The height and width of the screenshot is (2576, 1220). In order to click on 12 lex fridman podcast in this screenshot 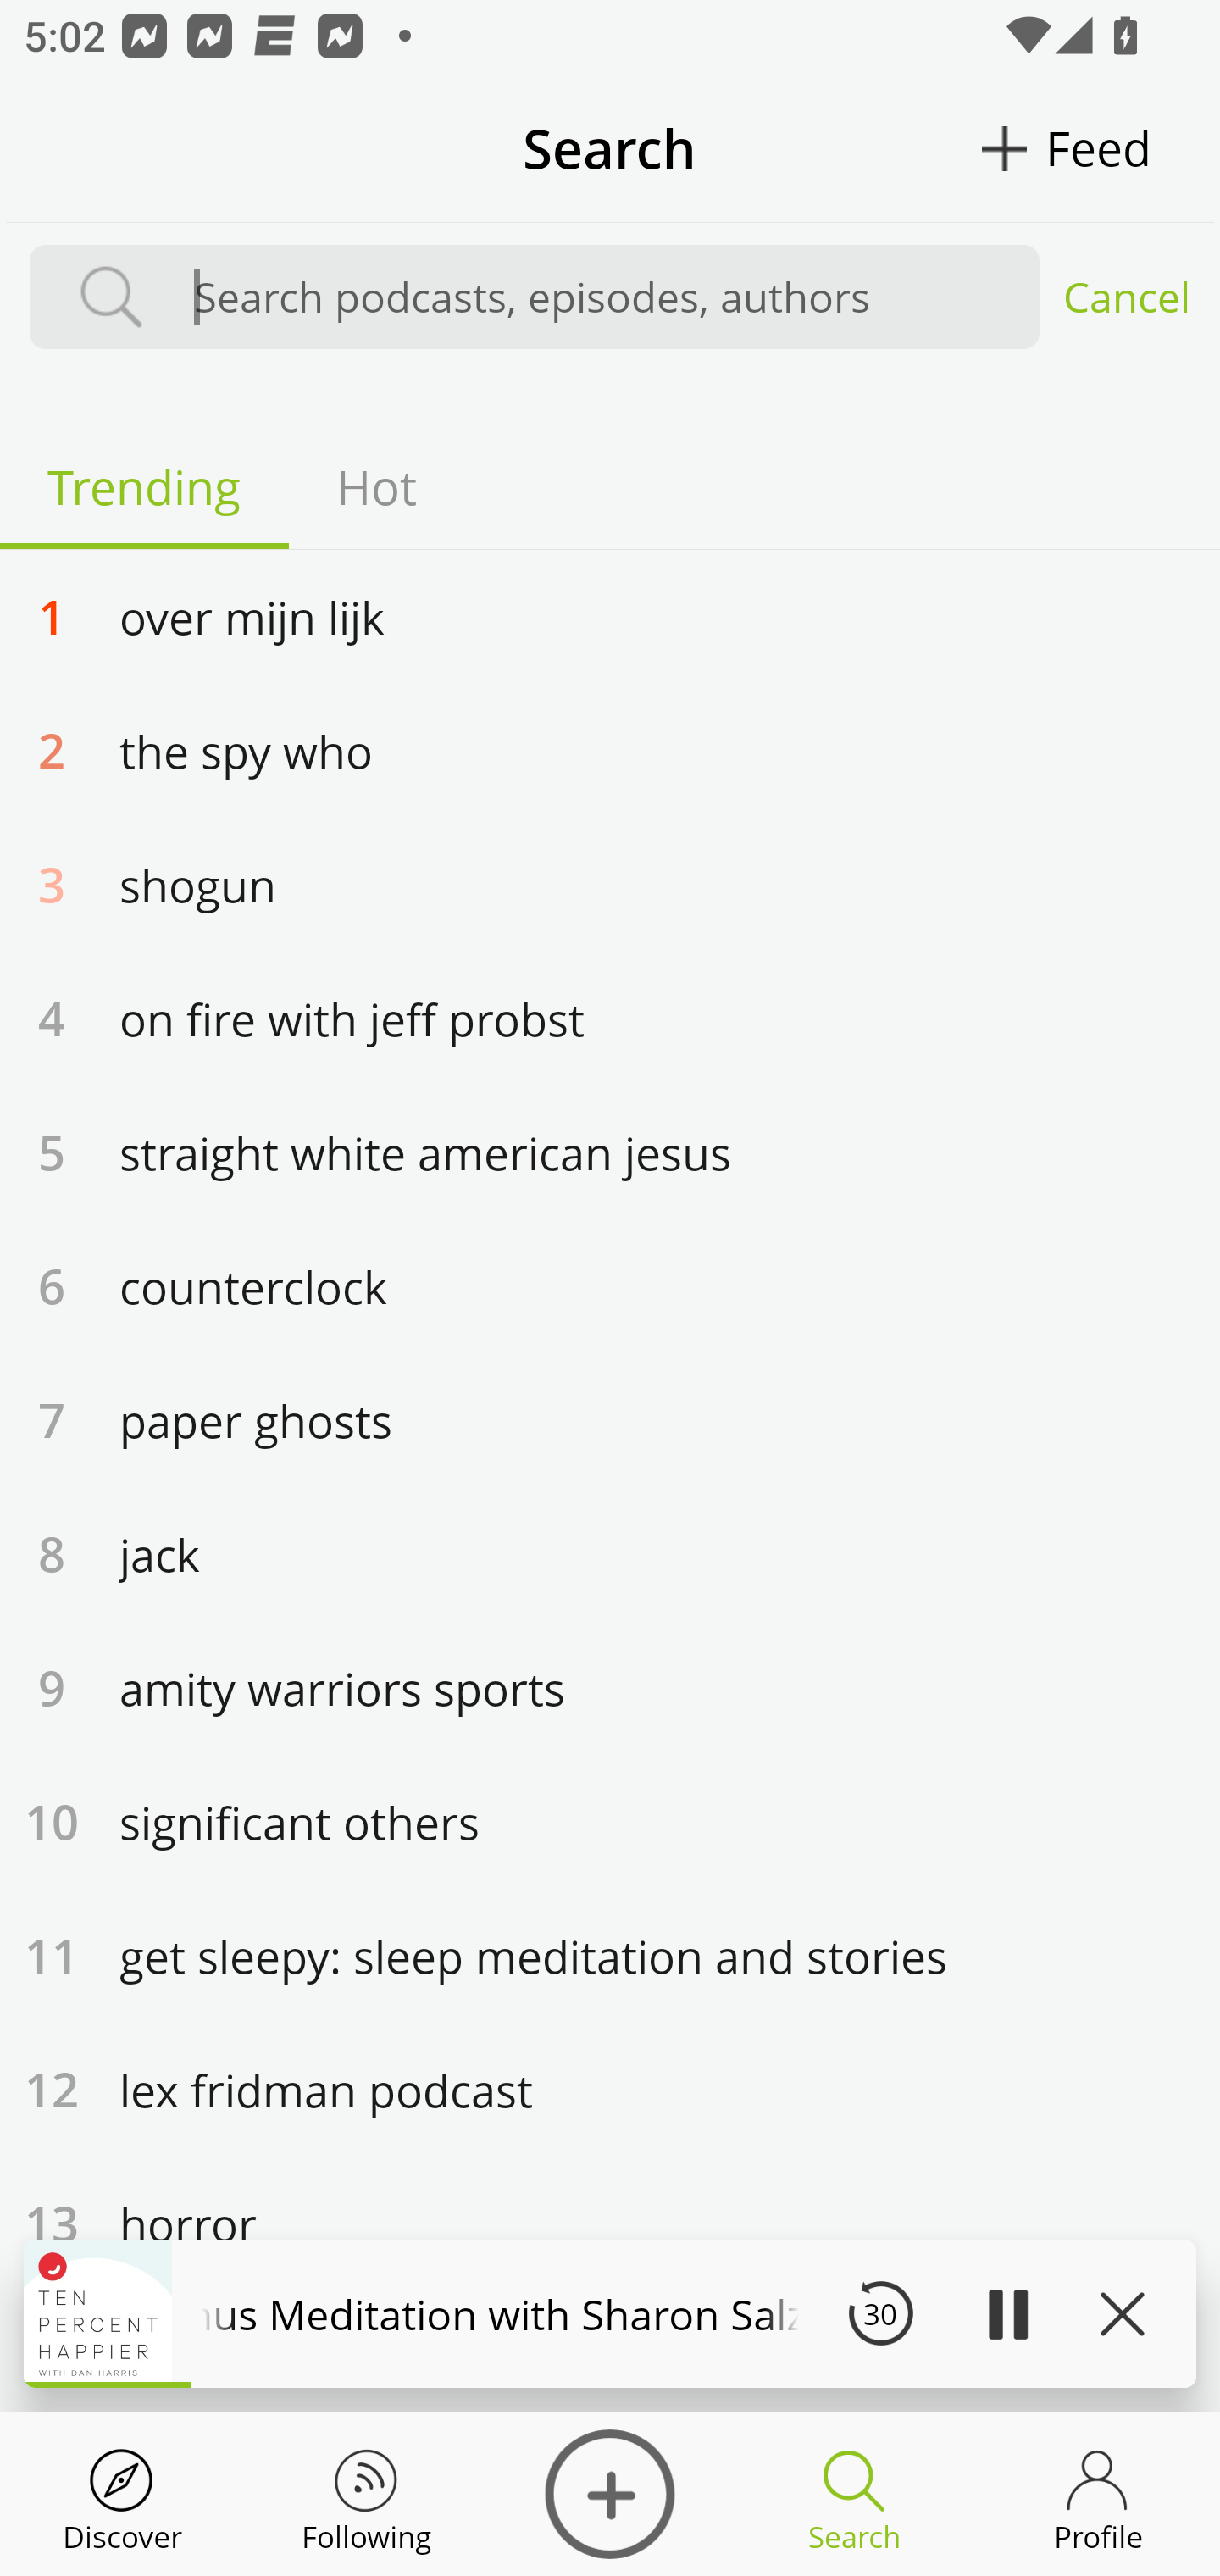, I will do `click(610, 2089)`.